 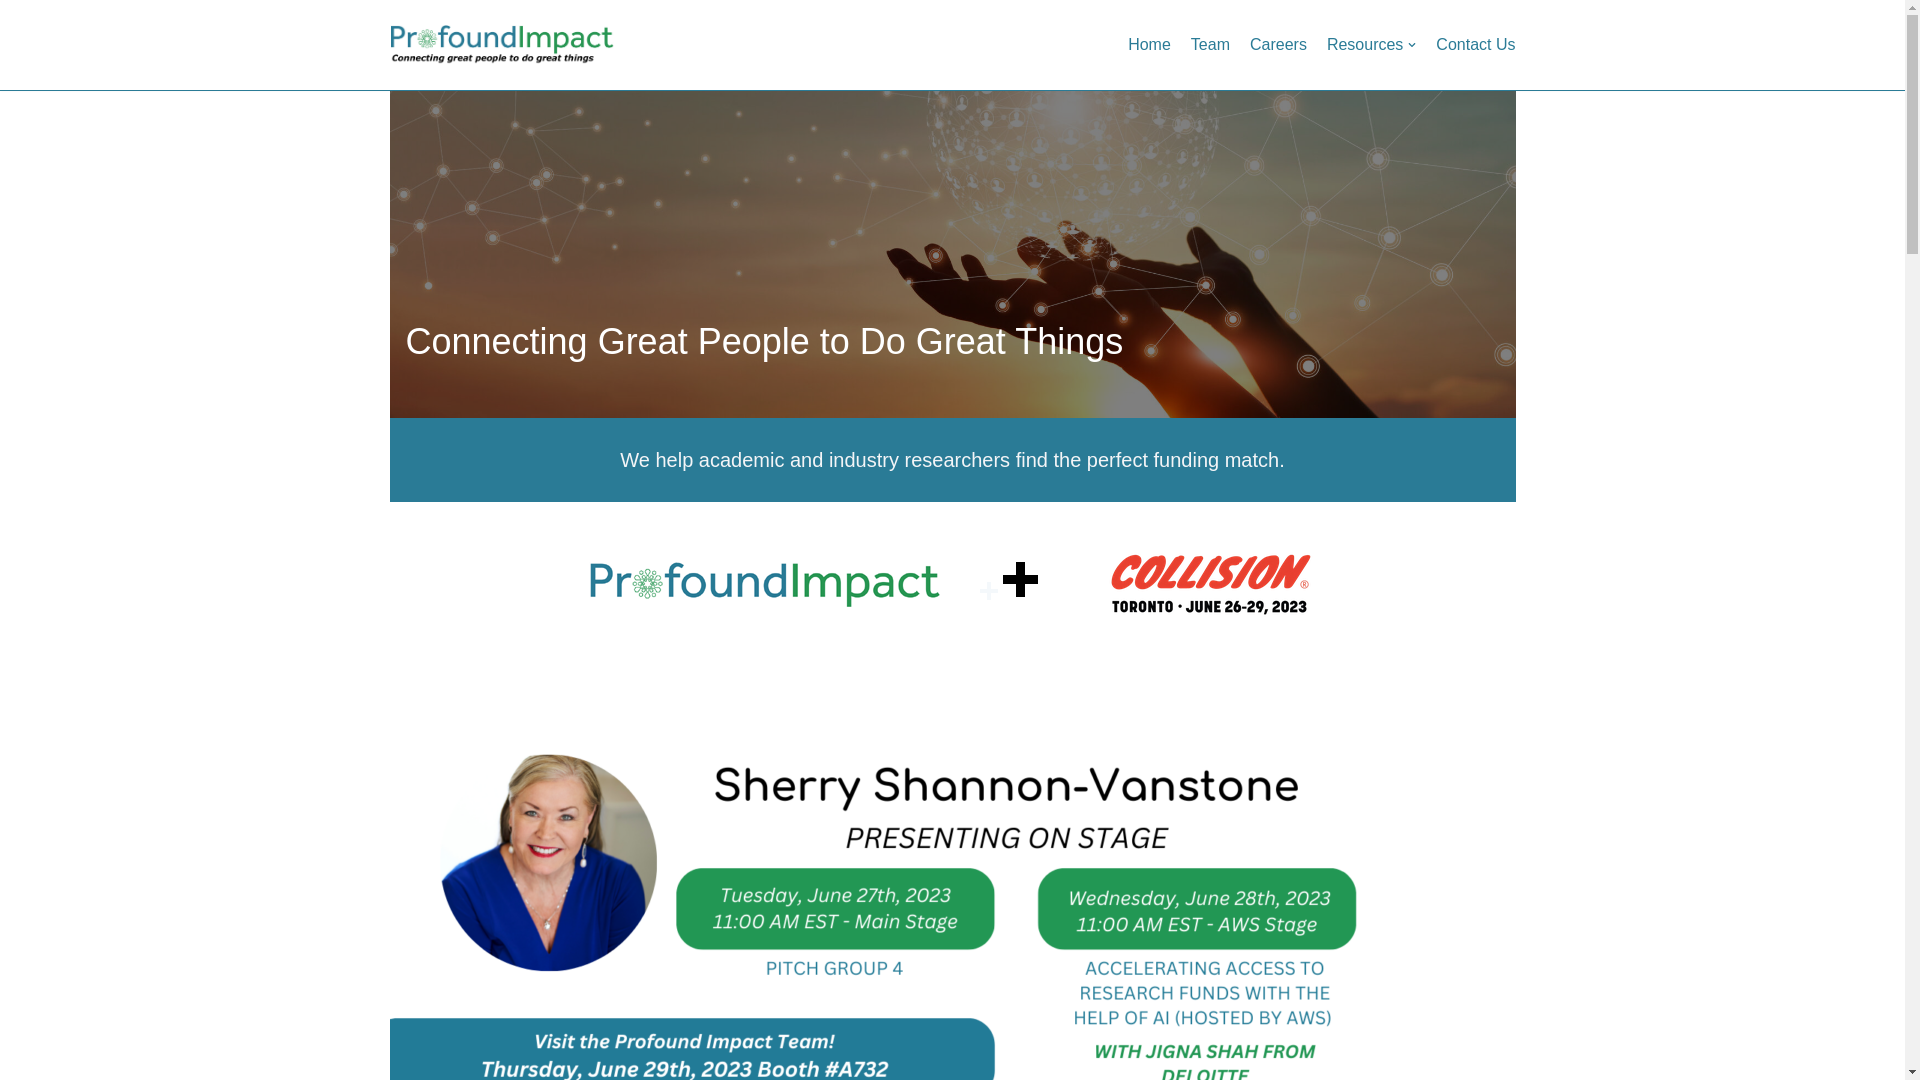 I want to click on Team, so click(x=1210, y=45).